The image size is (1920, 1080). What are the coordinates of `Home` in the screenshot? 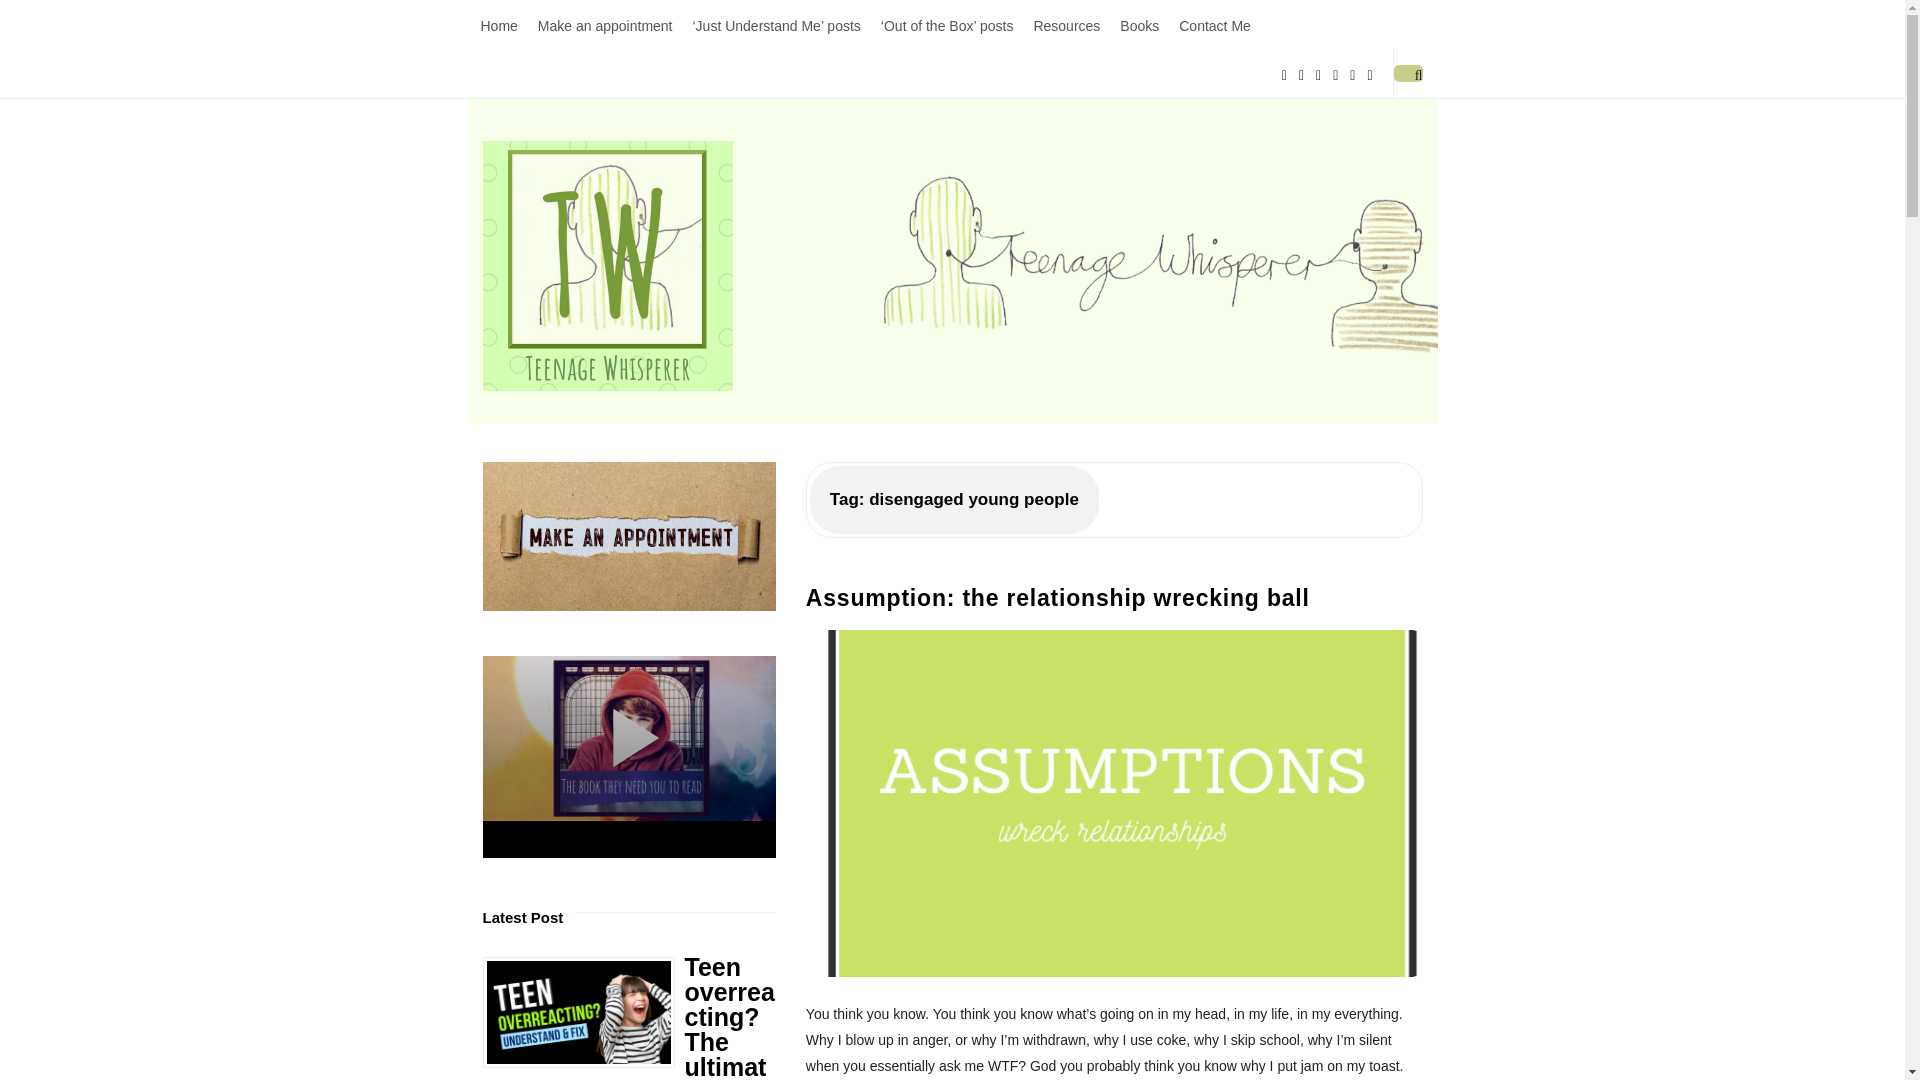 It's located at (498, 24).